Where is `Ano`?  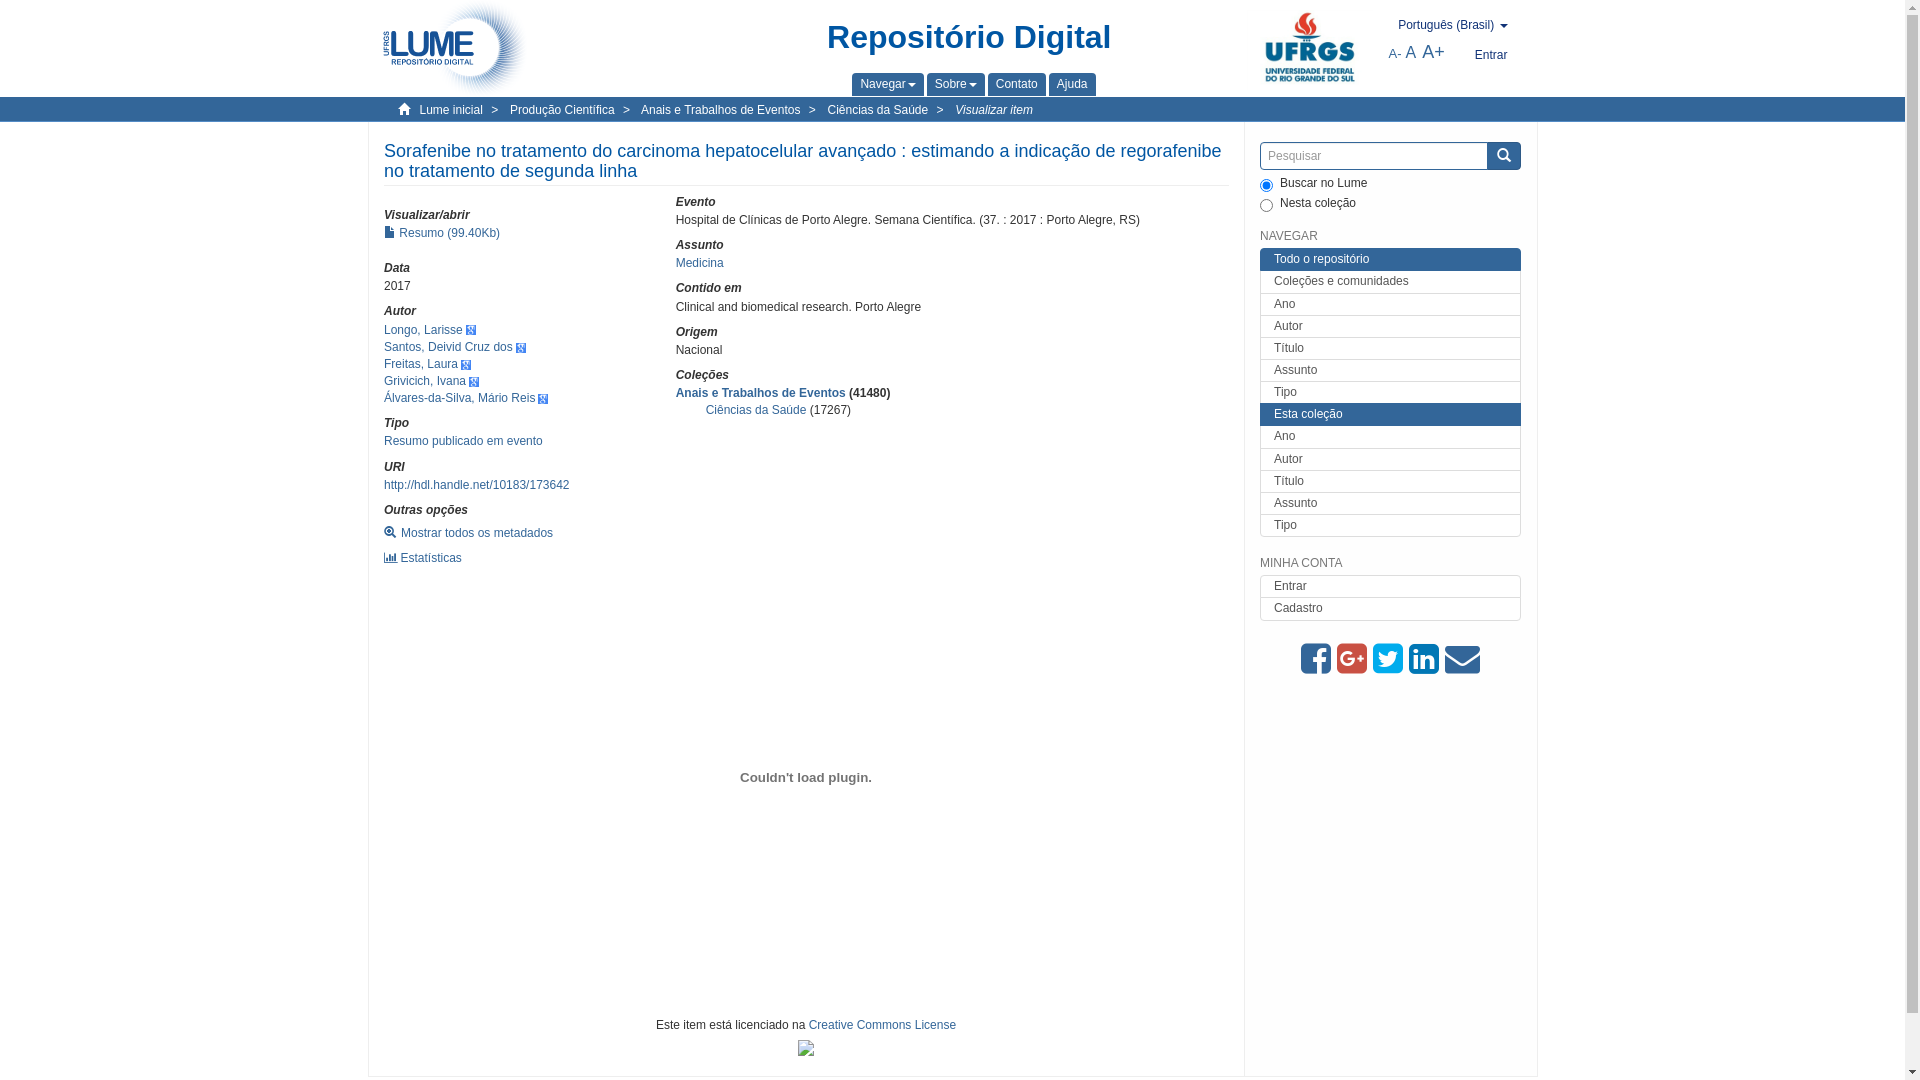
Ano is located at coordinates (1390, 436).